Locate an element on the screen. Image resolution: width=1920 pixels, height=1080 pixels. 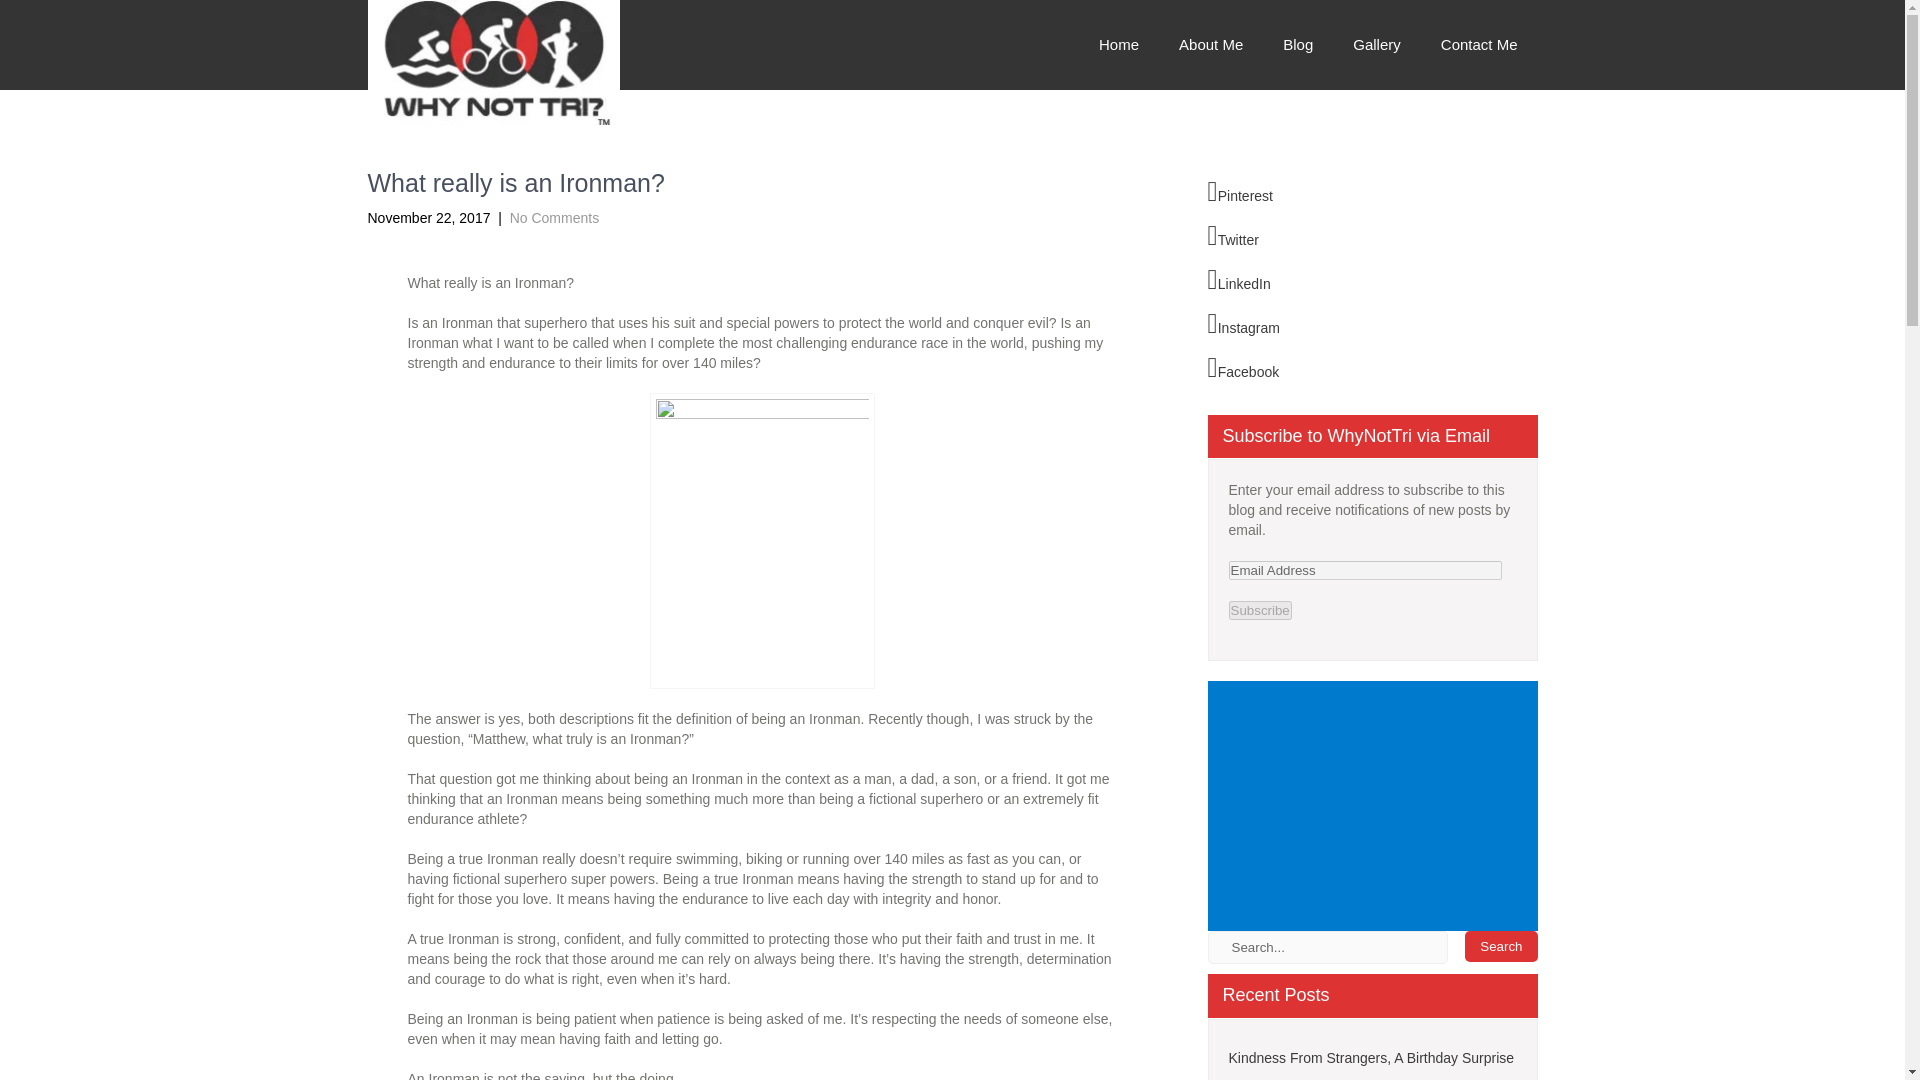
Home is located at coordinates (1119, 44).